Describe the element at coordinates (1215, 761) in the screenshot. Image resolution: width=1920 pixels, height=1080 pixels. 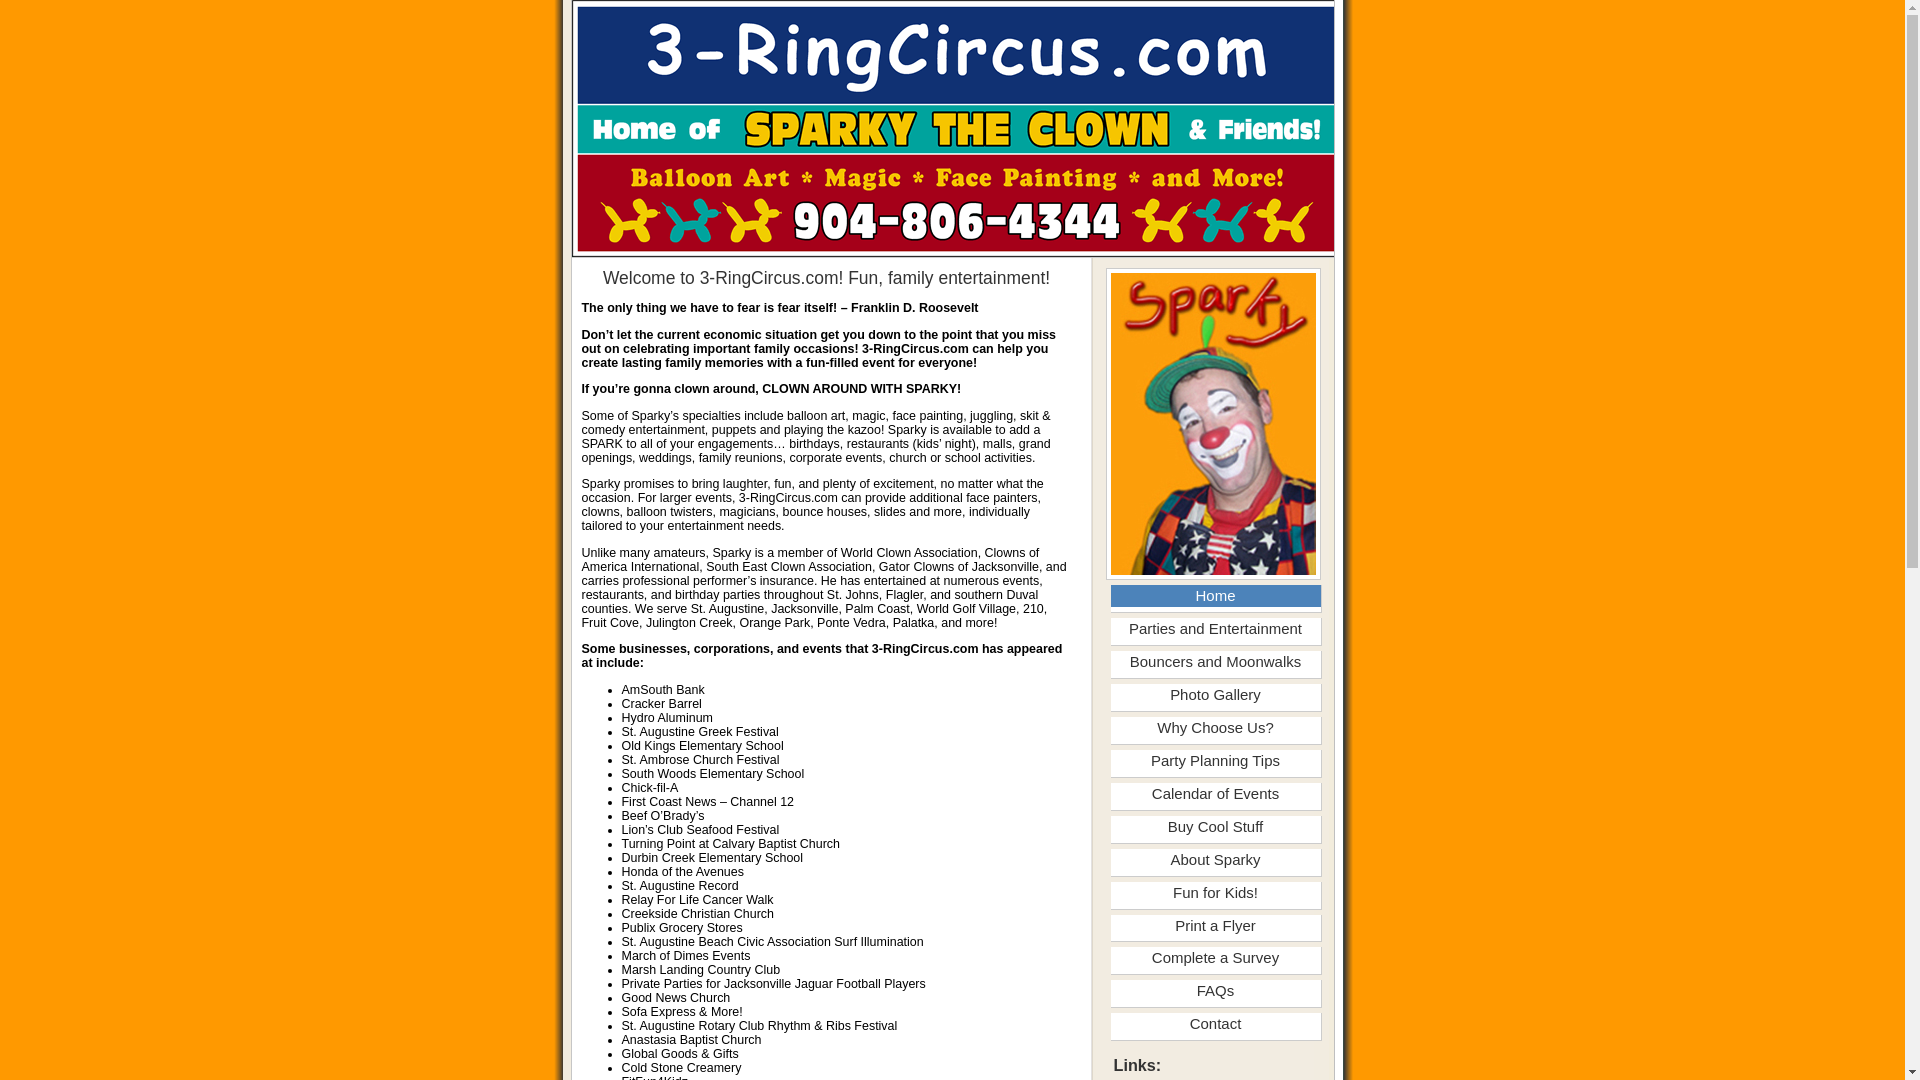
I see `Party Planning Tips` at that location.